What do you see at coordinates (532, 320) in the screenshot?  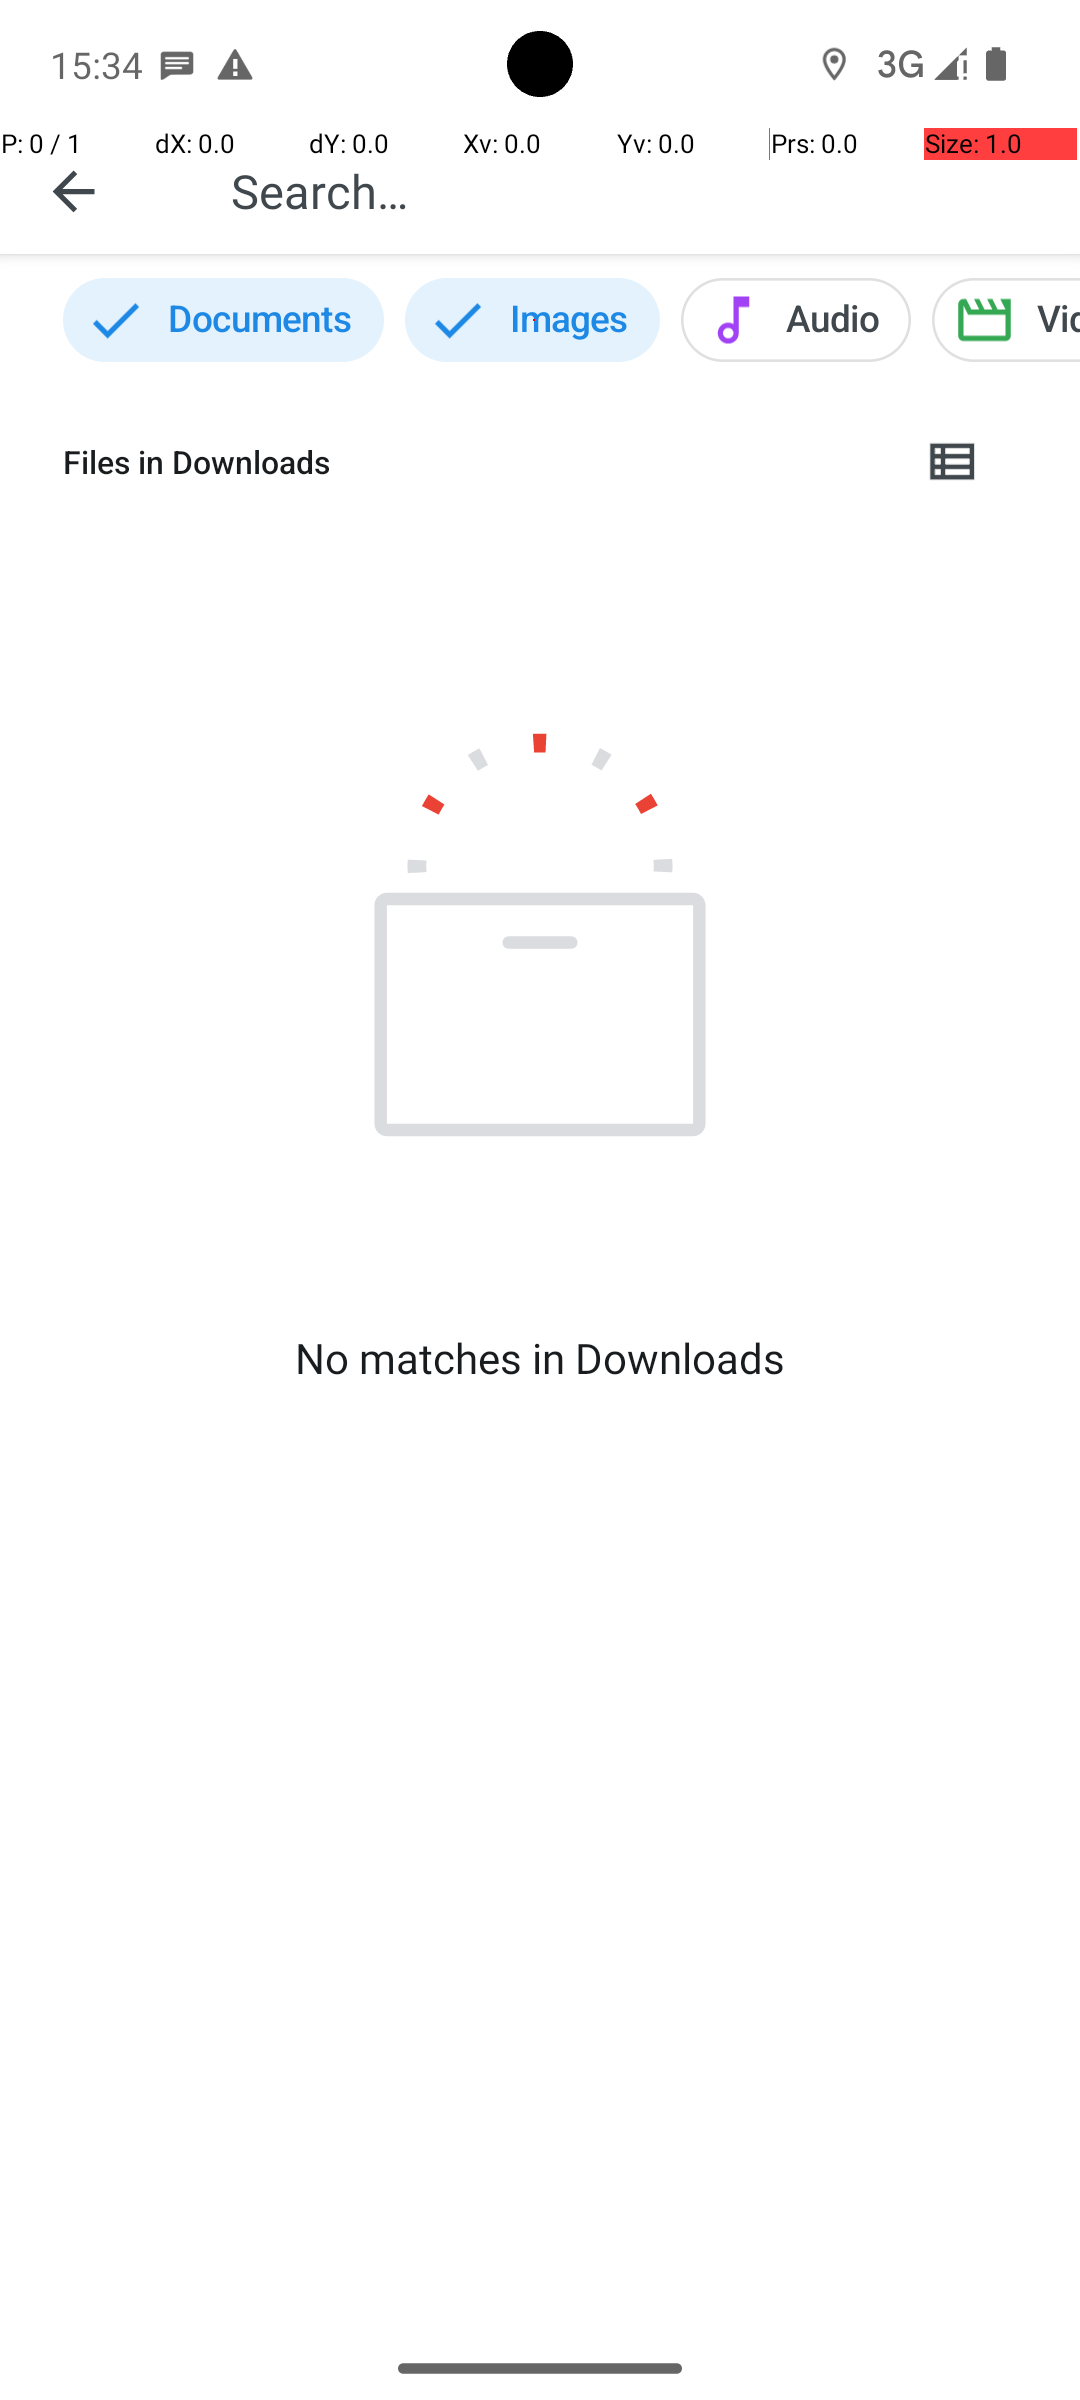 I see `Images` at bounding box center [532, 320].